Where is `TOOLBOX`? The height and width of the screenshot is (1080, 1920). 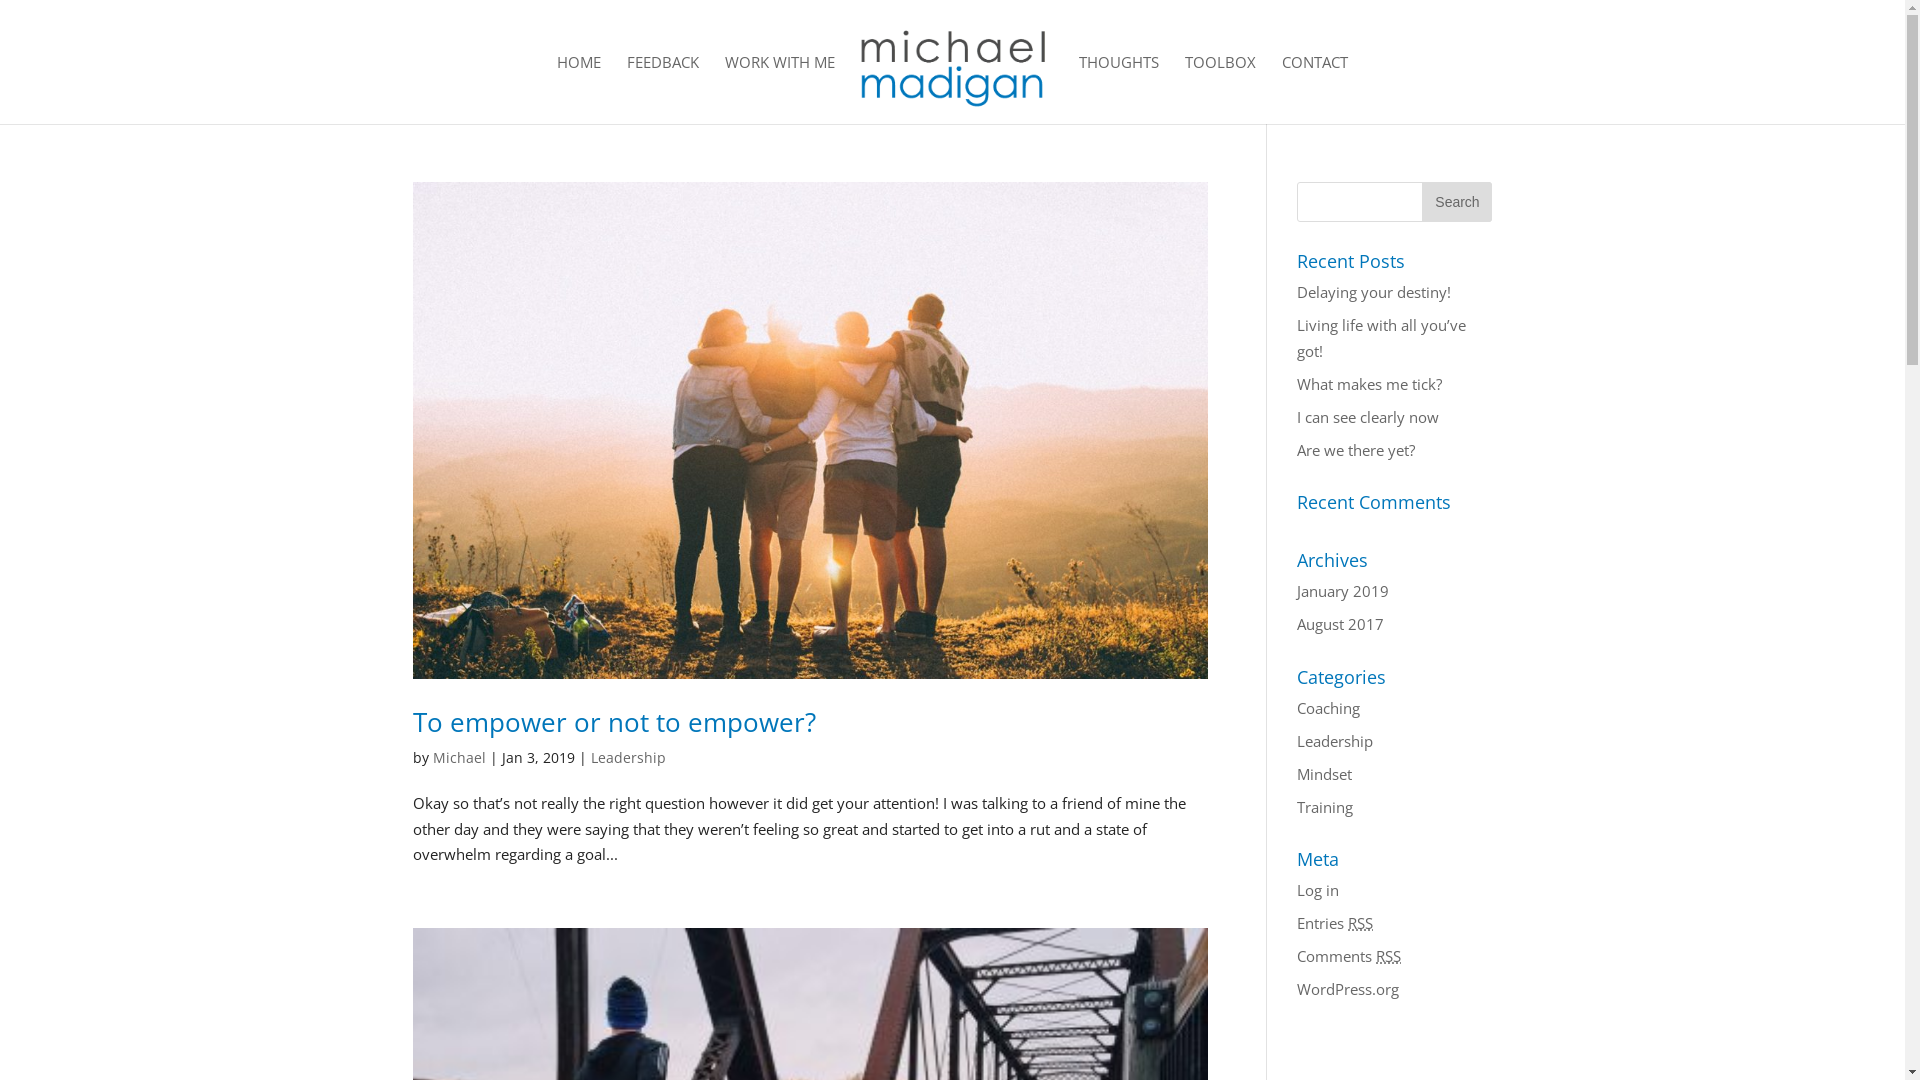
TOOLBOX is located at coordinates (1220, 90).